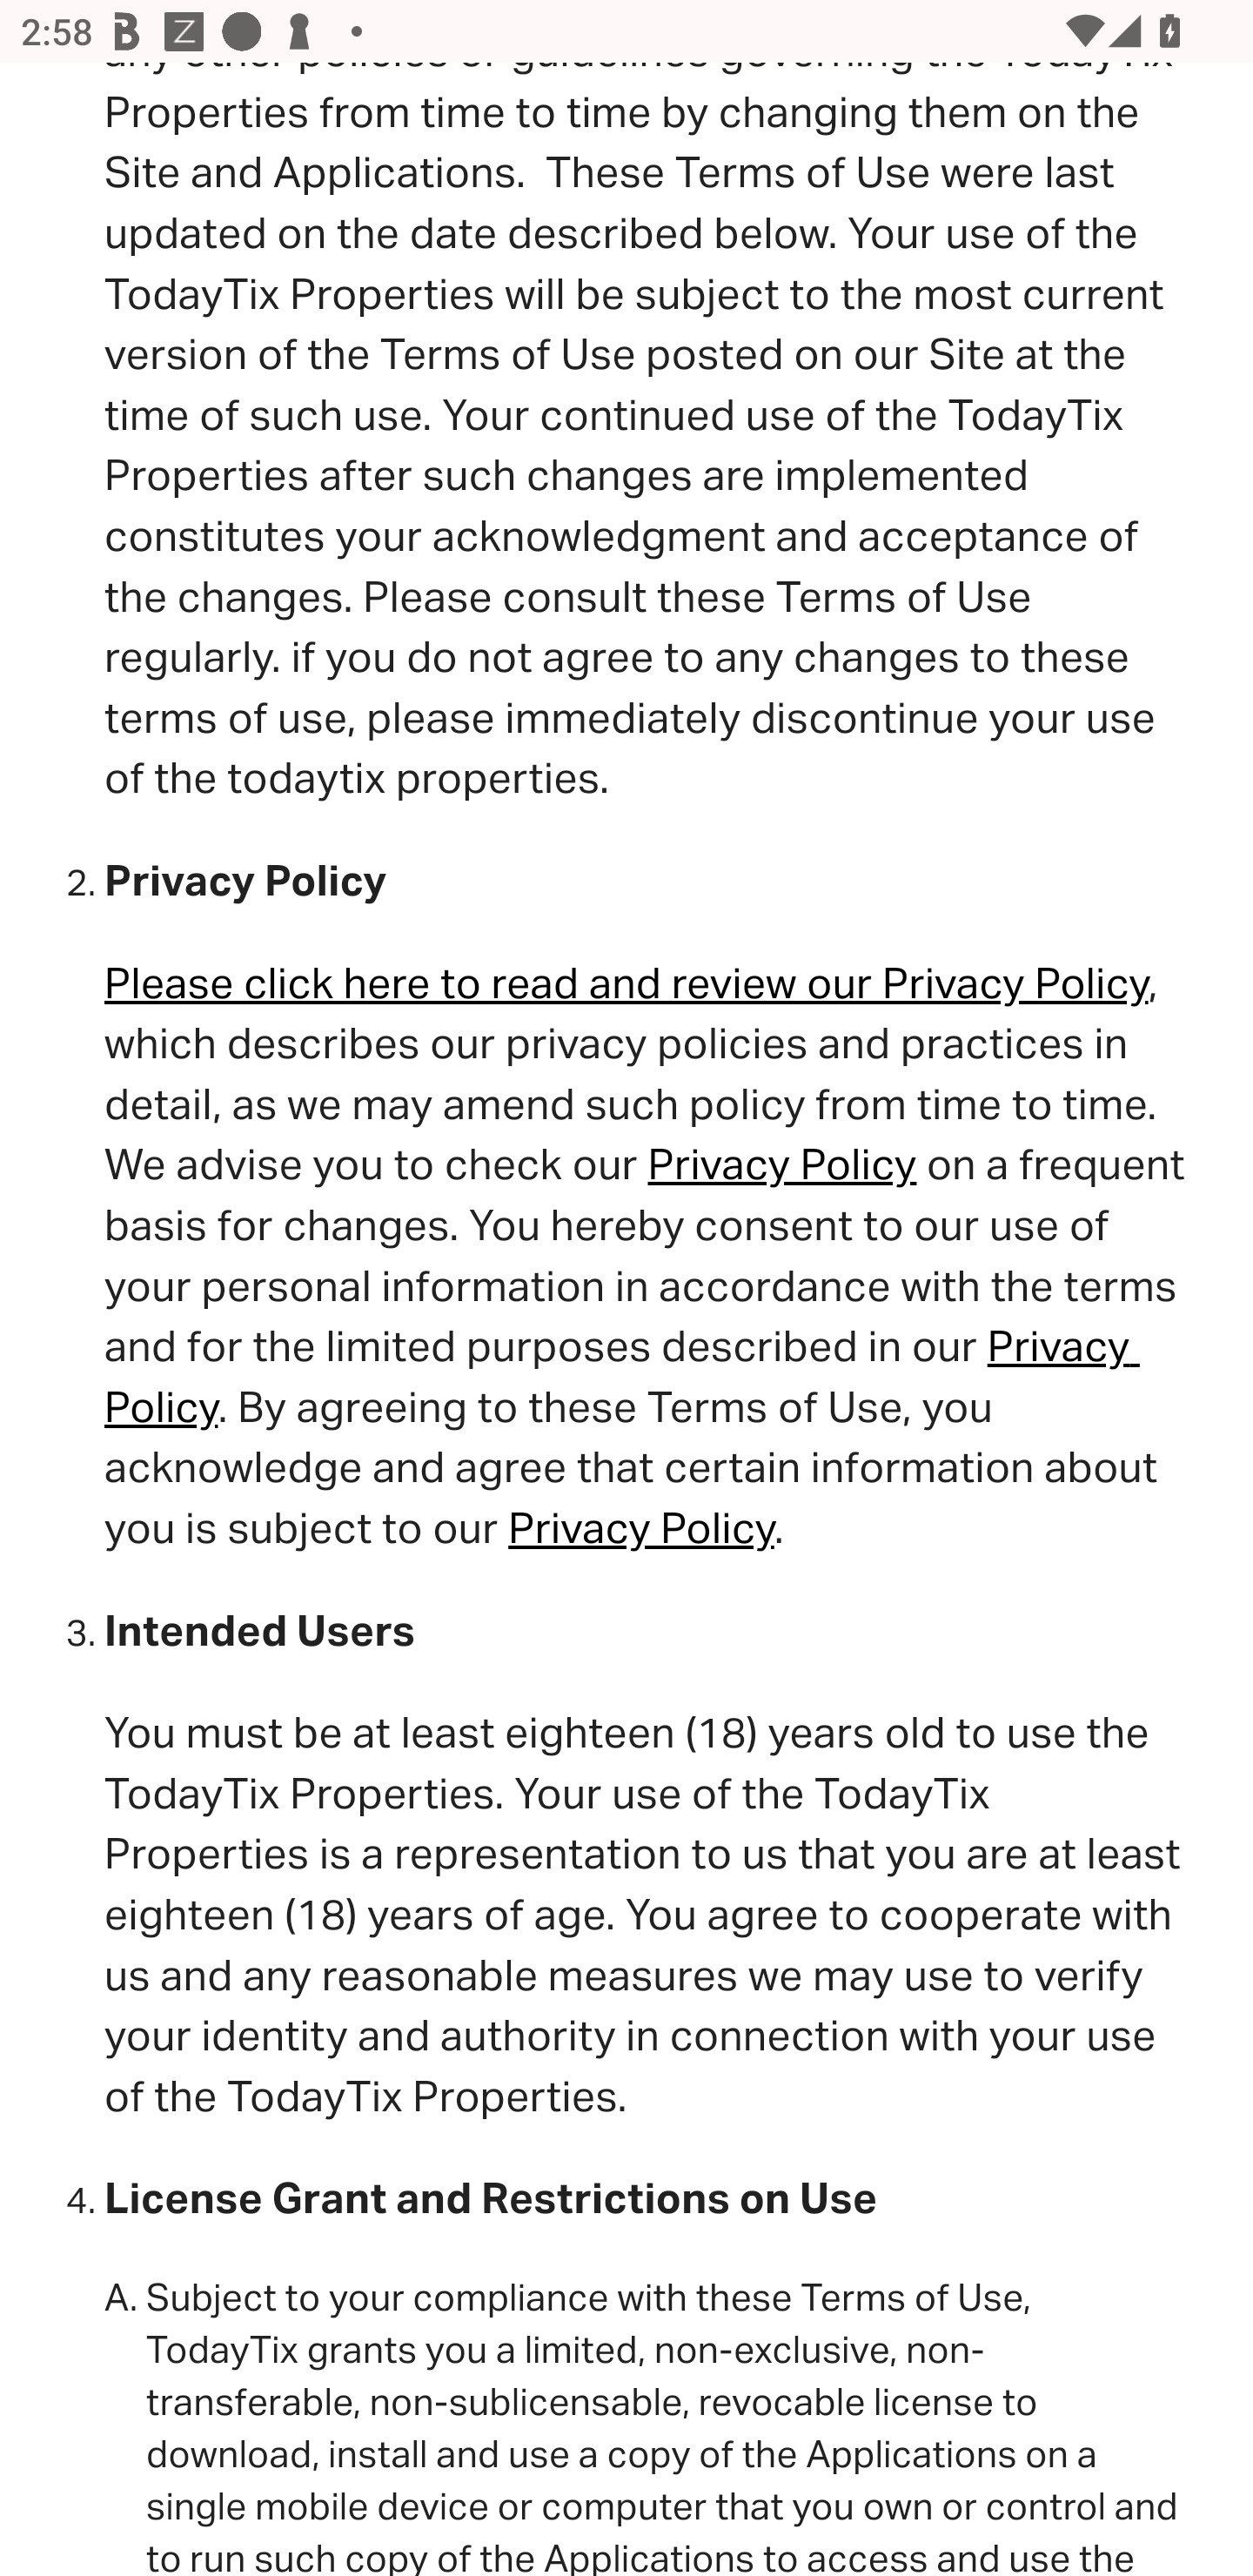 The width and height of the screenshot is (1253, 2576). I want to click on Privacy Policy, so click(621, 1377).